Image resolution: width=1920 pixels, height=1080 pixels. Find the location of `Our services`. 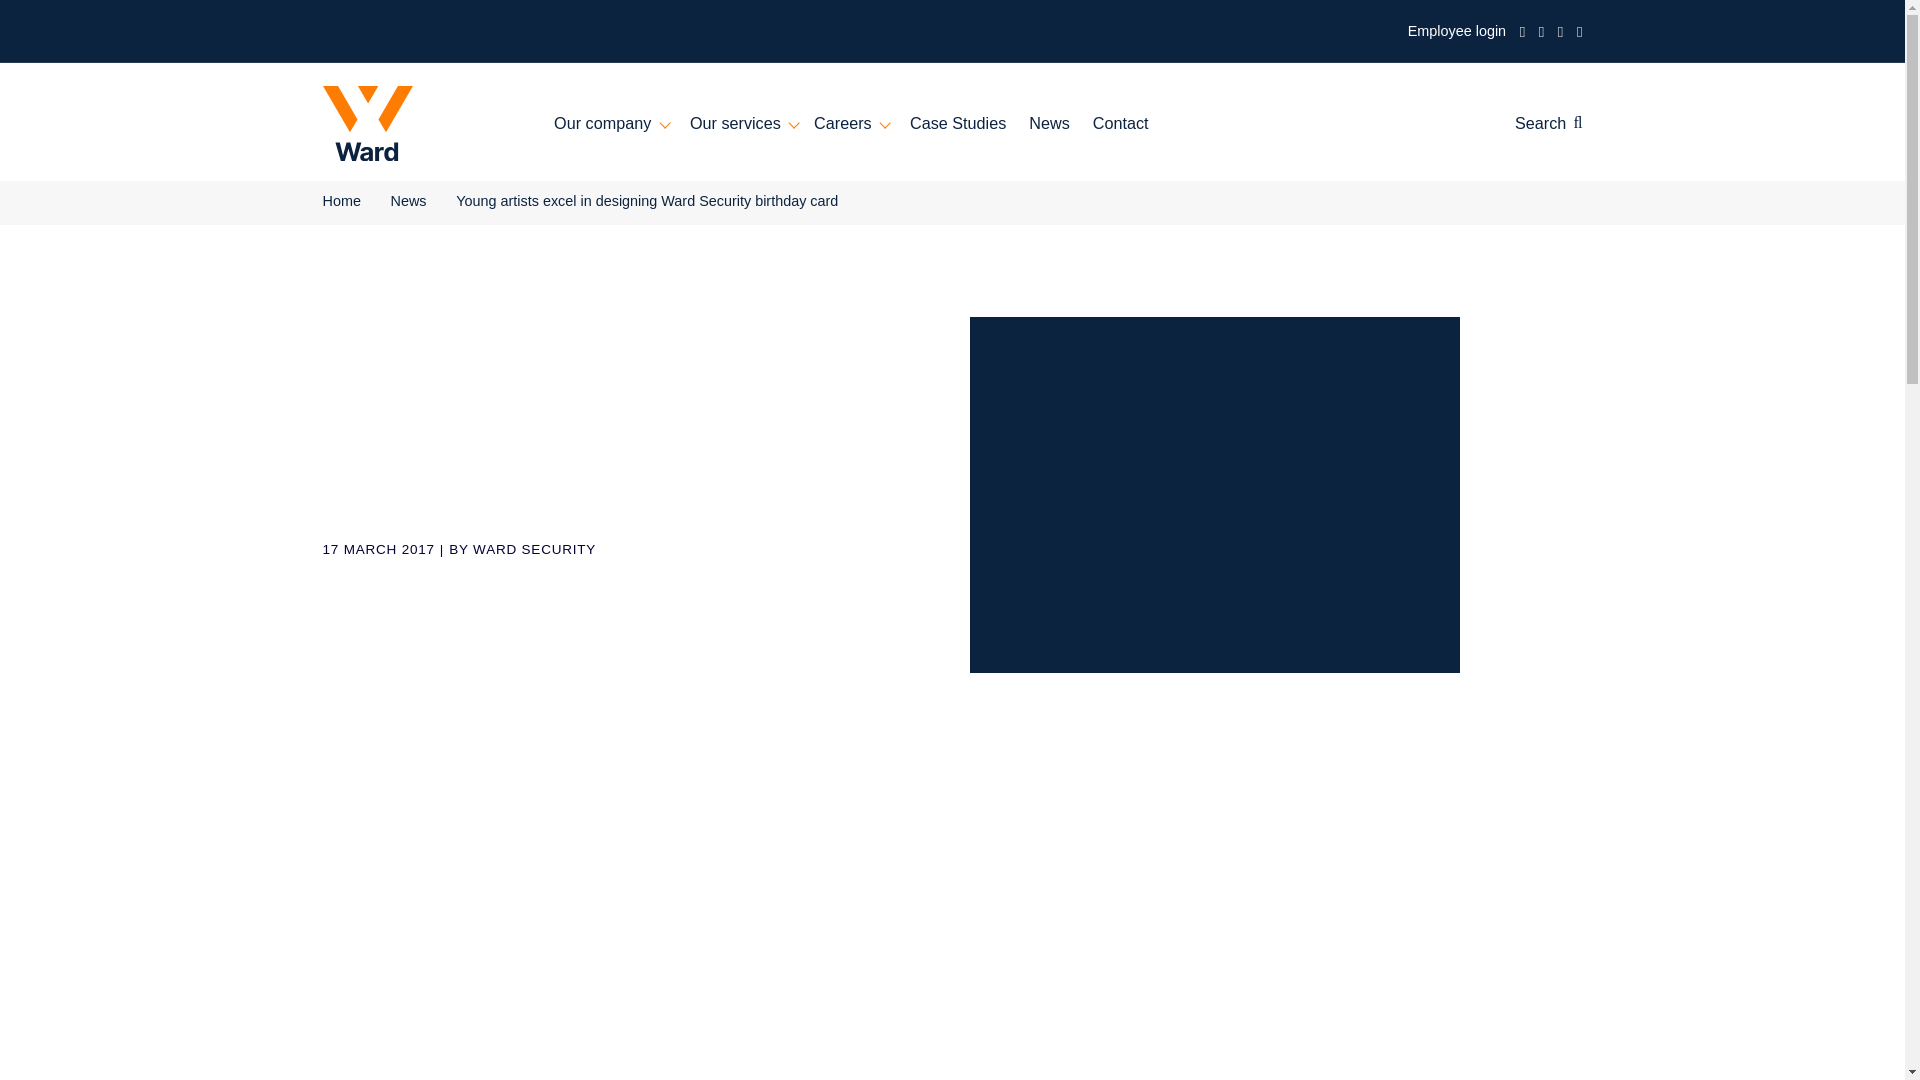

Our services is located at coordinates (826, 137).